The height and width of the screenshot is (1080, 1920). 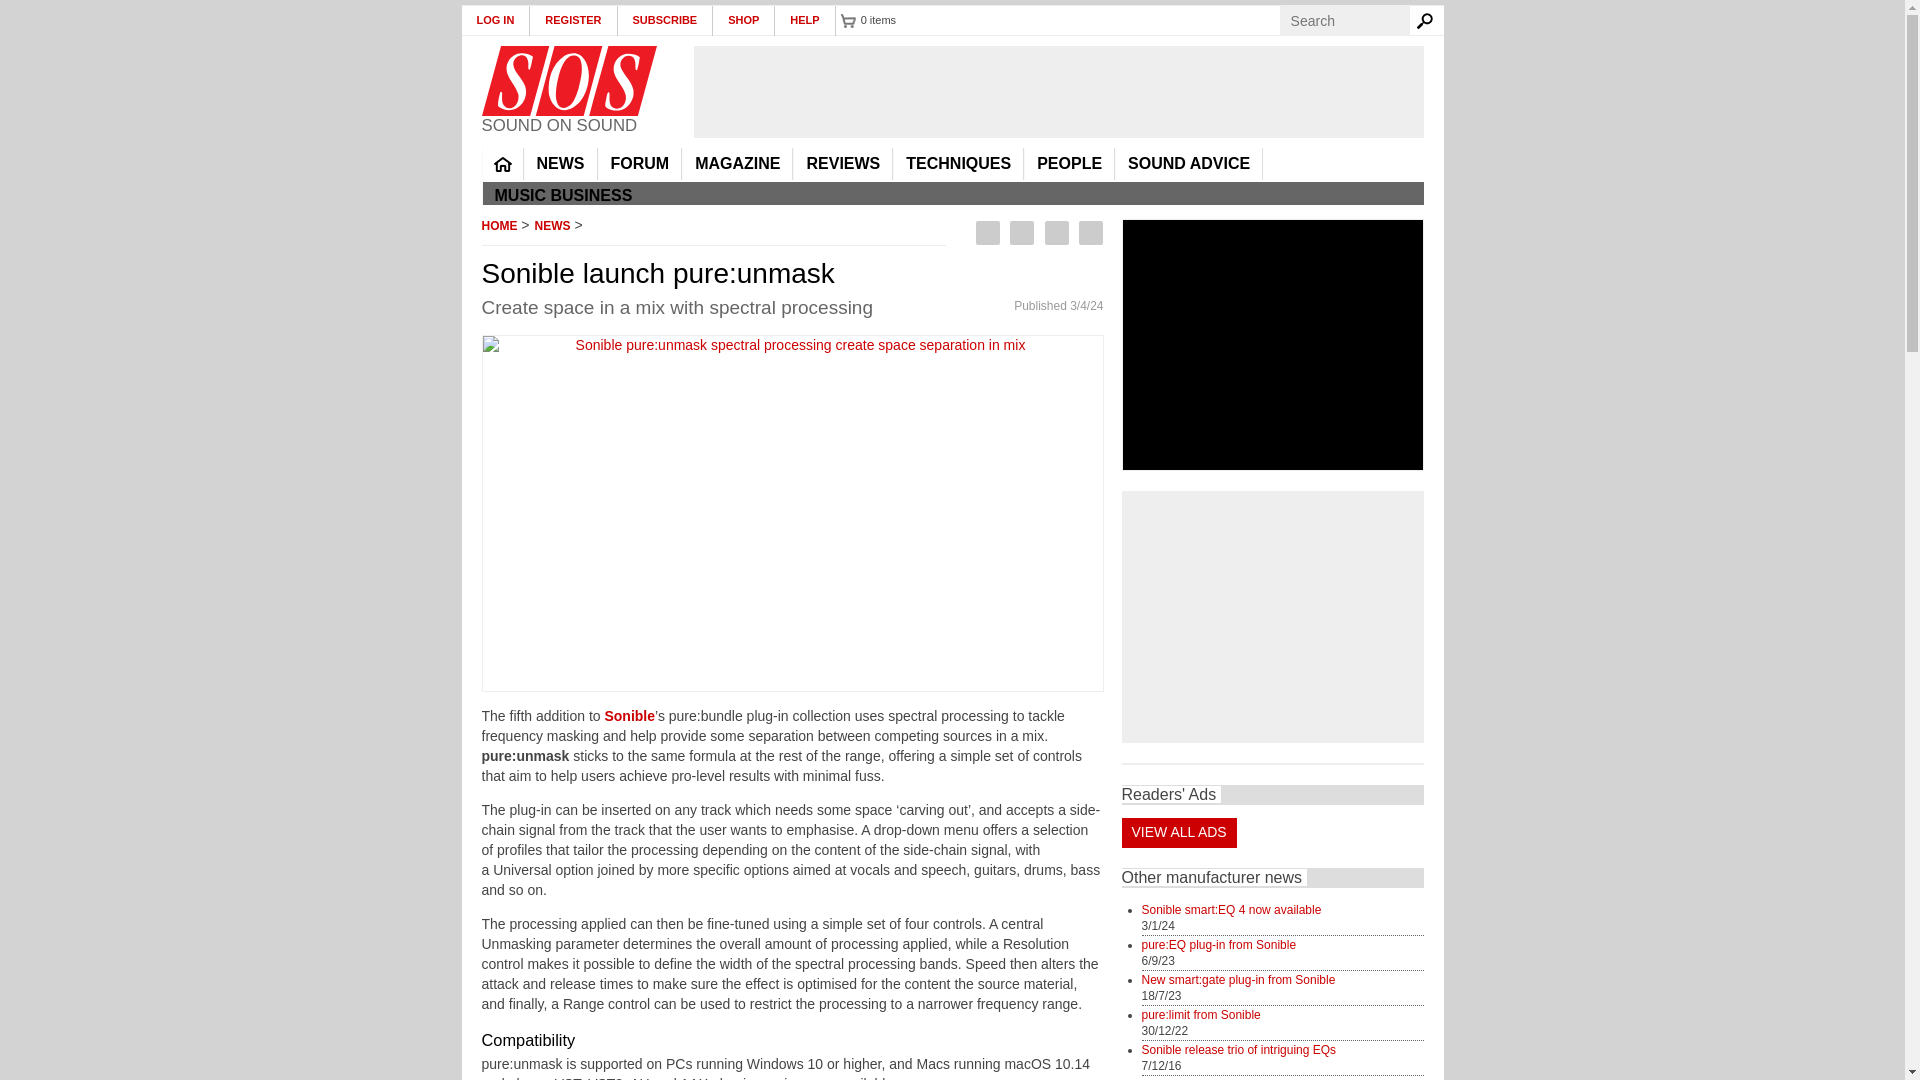 What do you see at coordinates (639, 164) in the screenshot?
I see `FORUM` at bounding box center [639, 164].